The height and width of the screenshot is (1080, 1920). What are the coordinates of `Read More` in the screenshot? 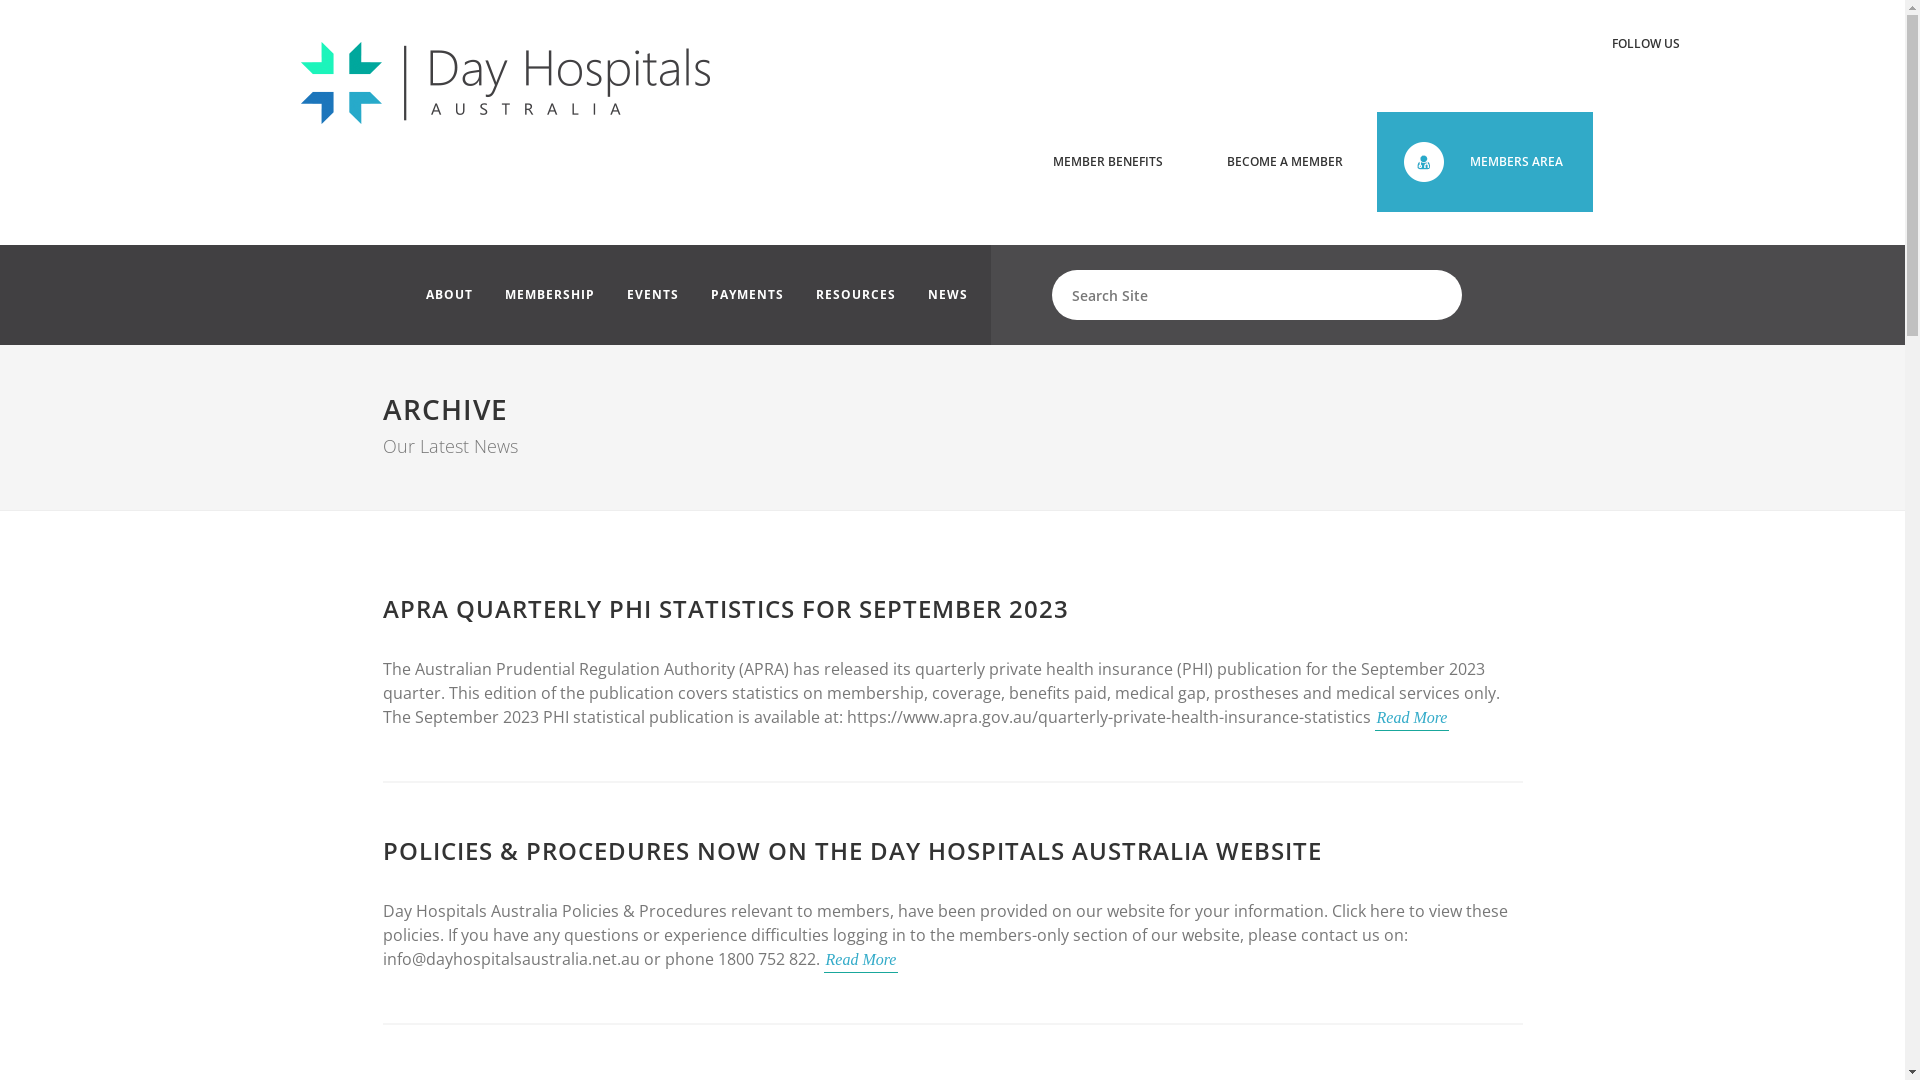 It's located at (1412, 718).